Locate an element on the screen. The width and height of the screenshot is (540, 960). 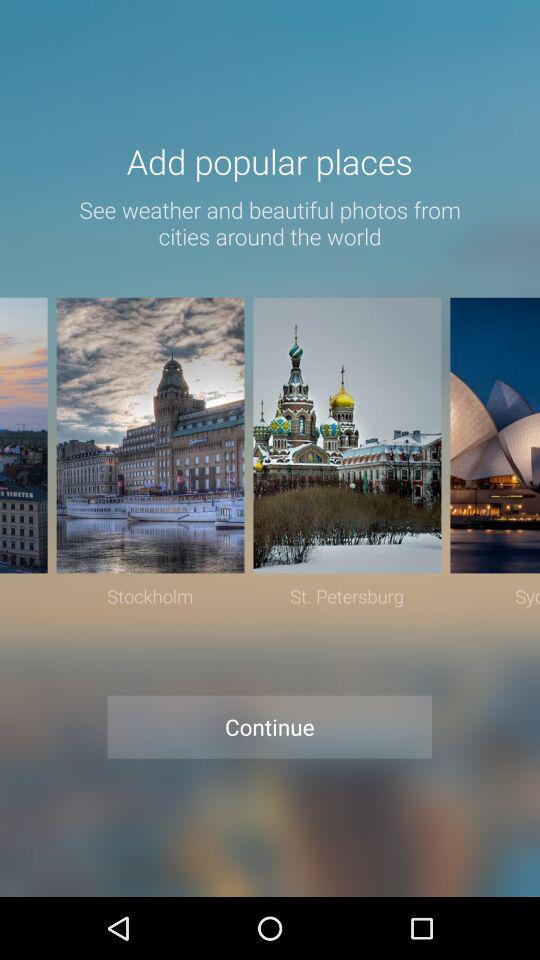
tap the continue at the bottom is located at coordinates (270, 726).